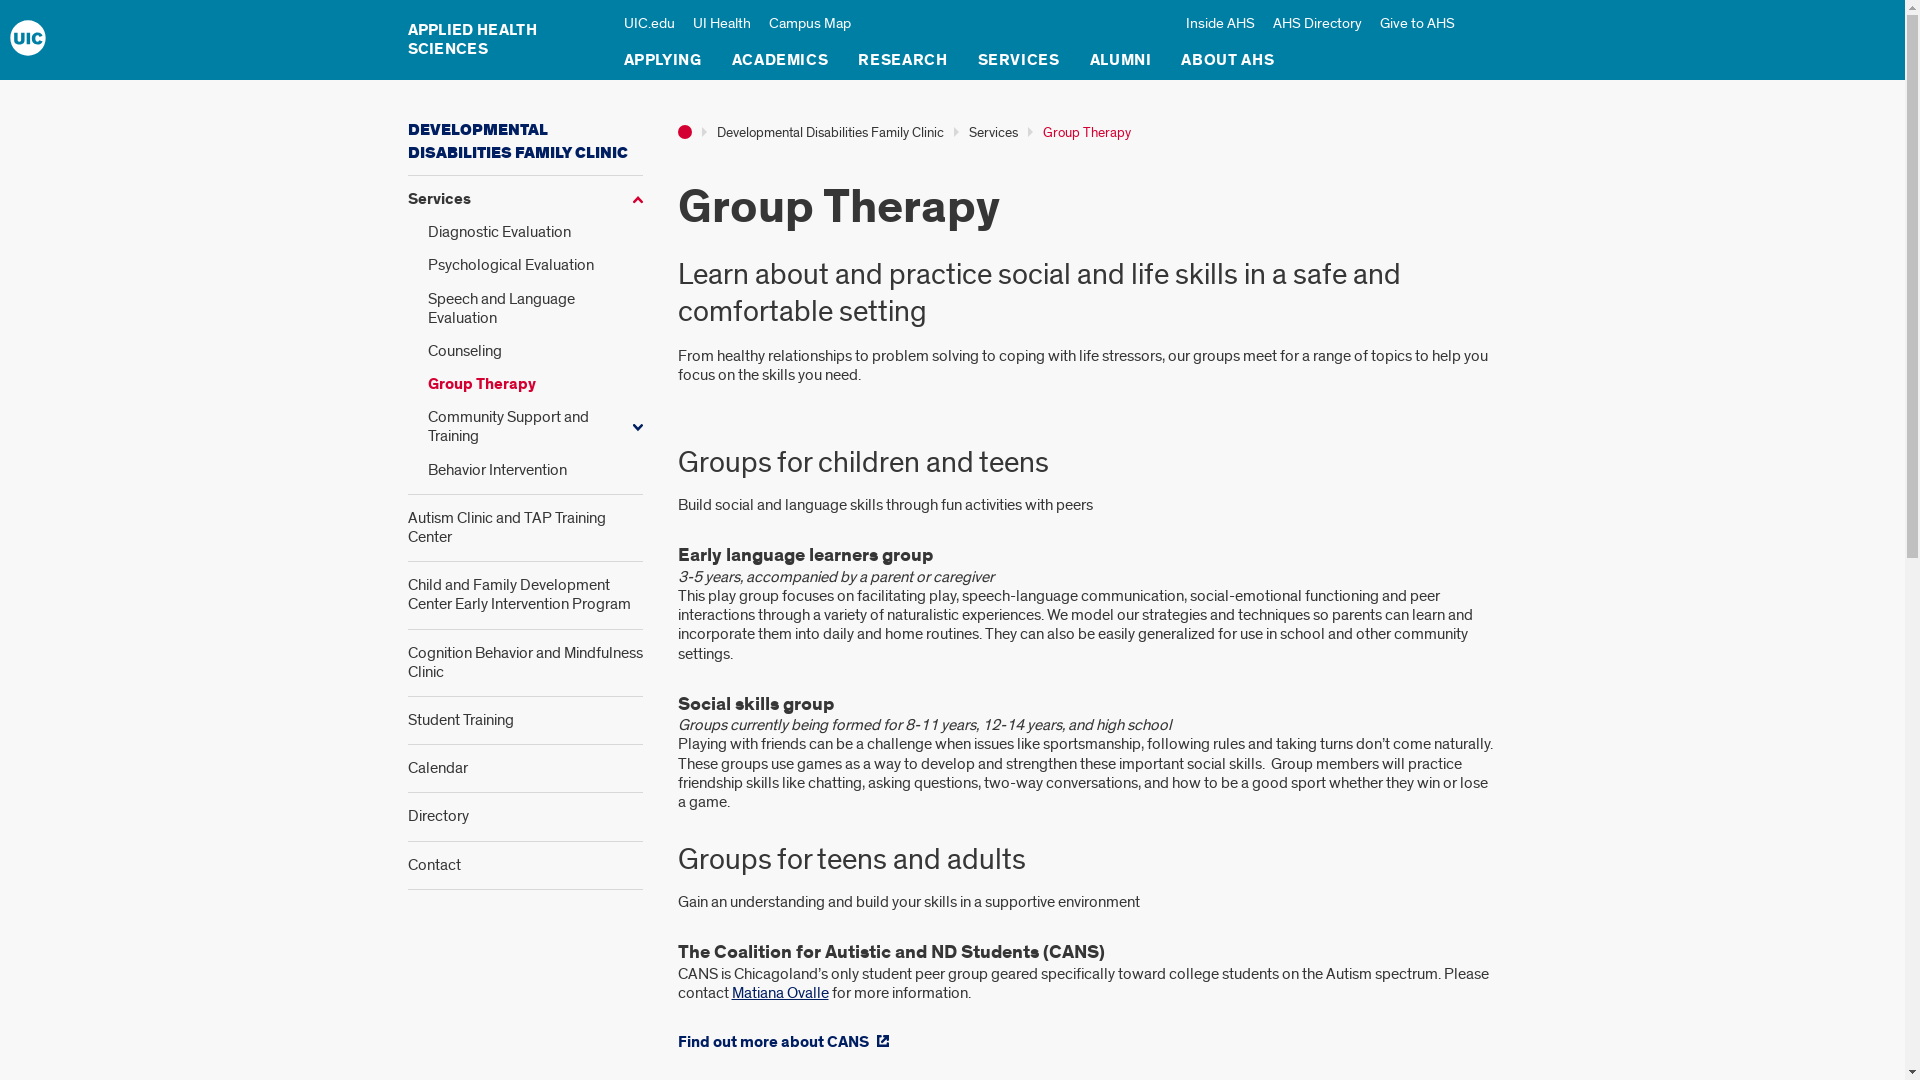 Image resolution: width=1920 pixels, height=1080 pixels. I want to click on the content of this page, so click(136, 18).